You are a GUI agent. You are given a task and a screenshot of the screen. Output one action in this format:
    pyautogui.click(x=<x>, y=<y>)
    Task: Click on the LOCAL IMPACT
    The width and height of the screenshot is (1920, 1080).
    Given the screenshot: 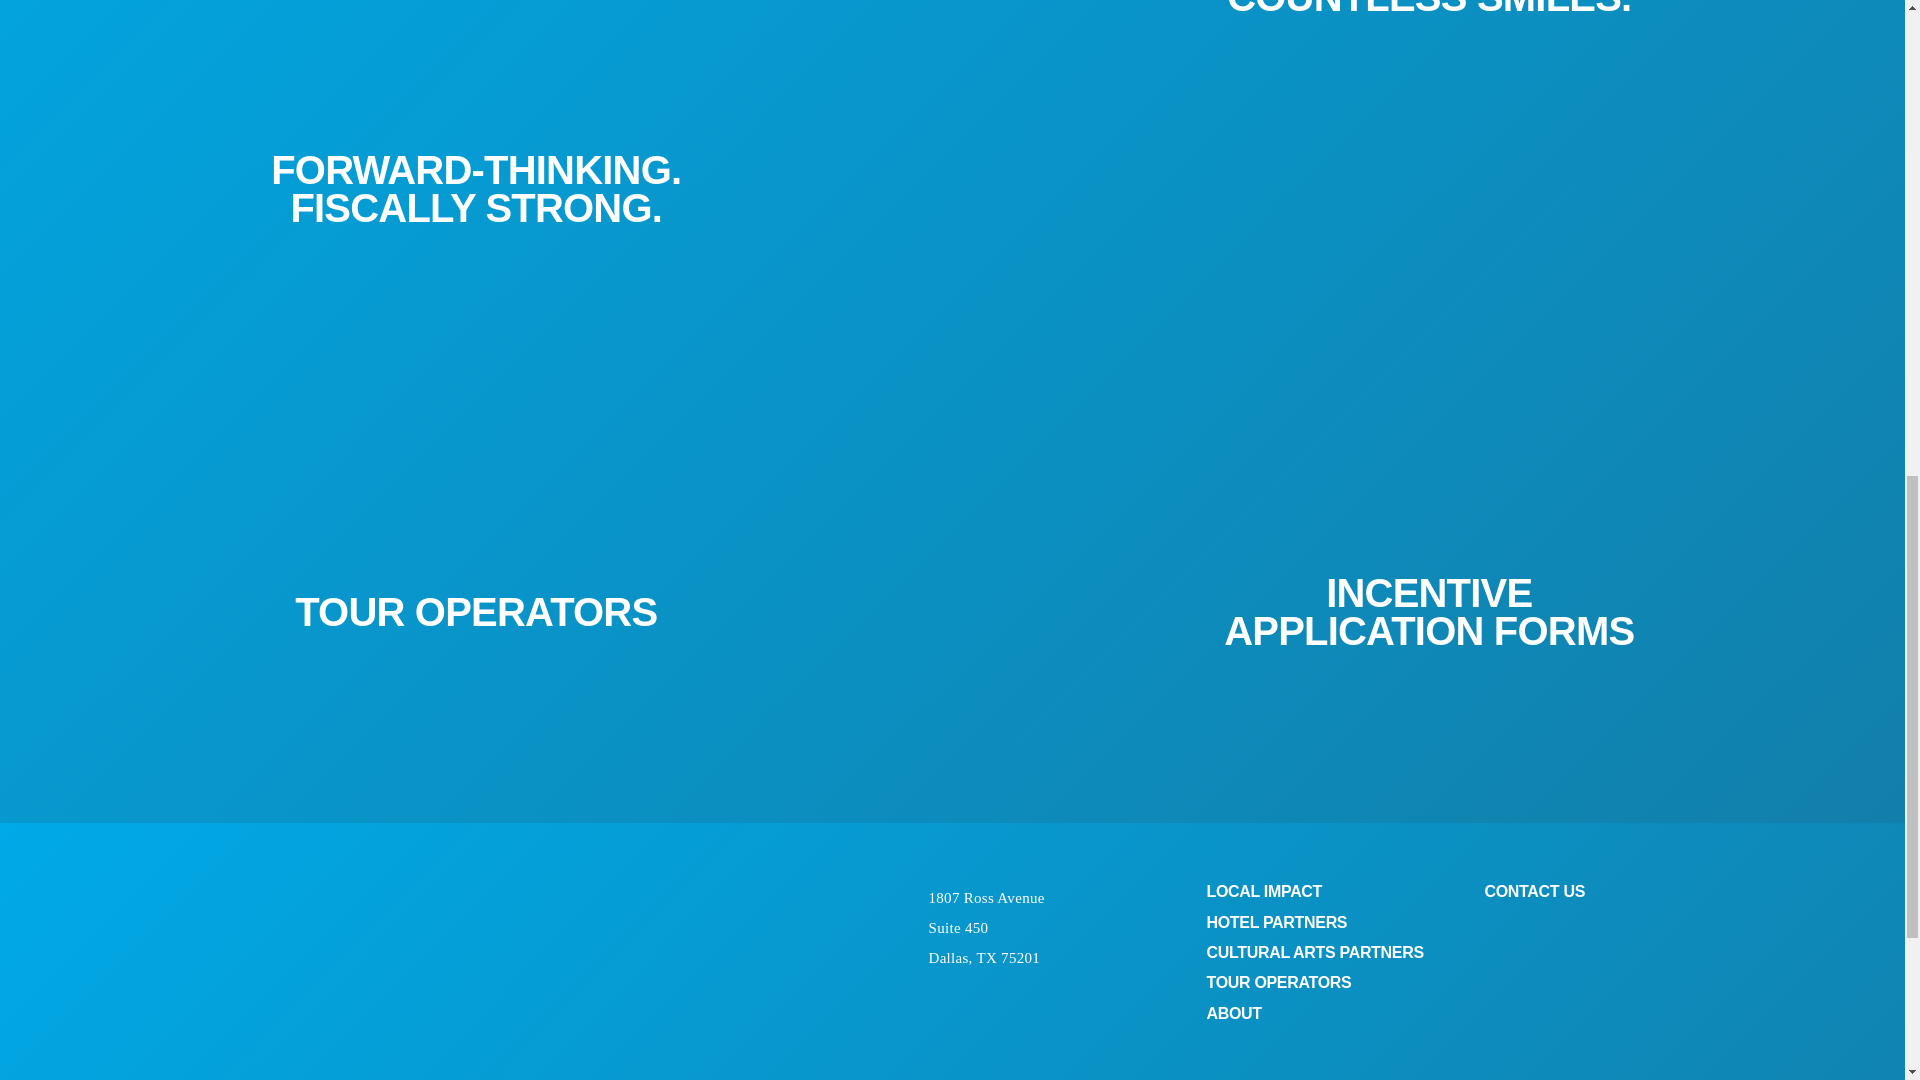 What is the action you would take?
    pyautogui.click(x=1264, y=891)
    